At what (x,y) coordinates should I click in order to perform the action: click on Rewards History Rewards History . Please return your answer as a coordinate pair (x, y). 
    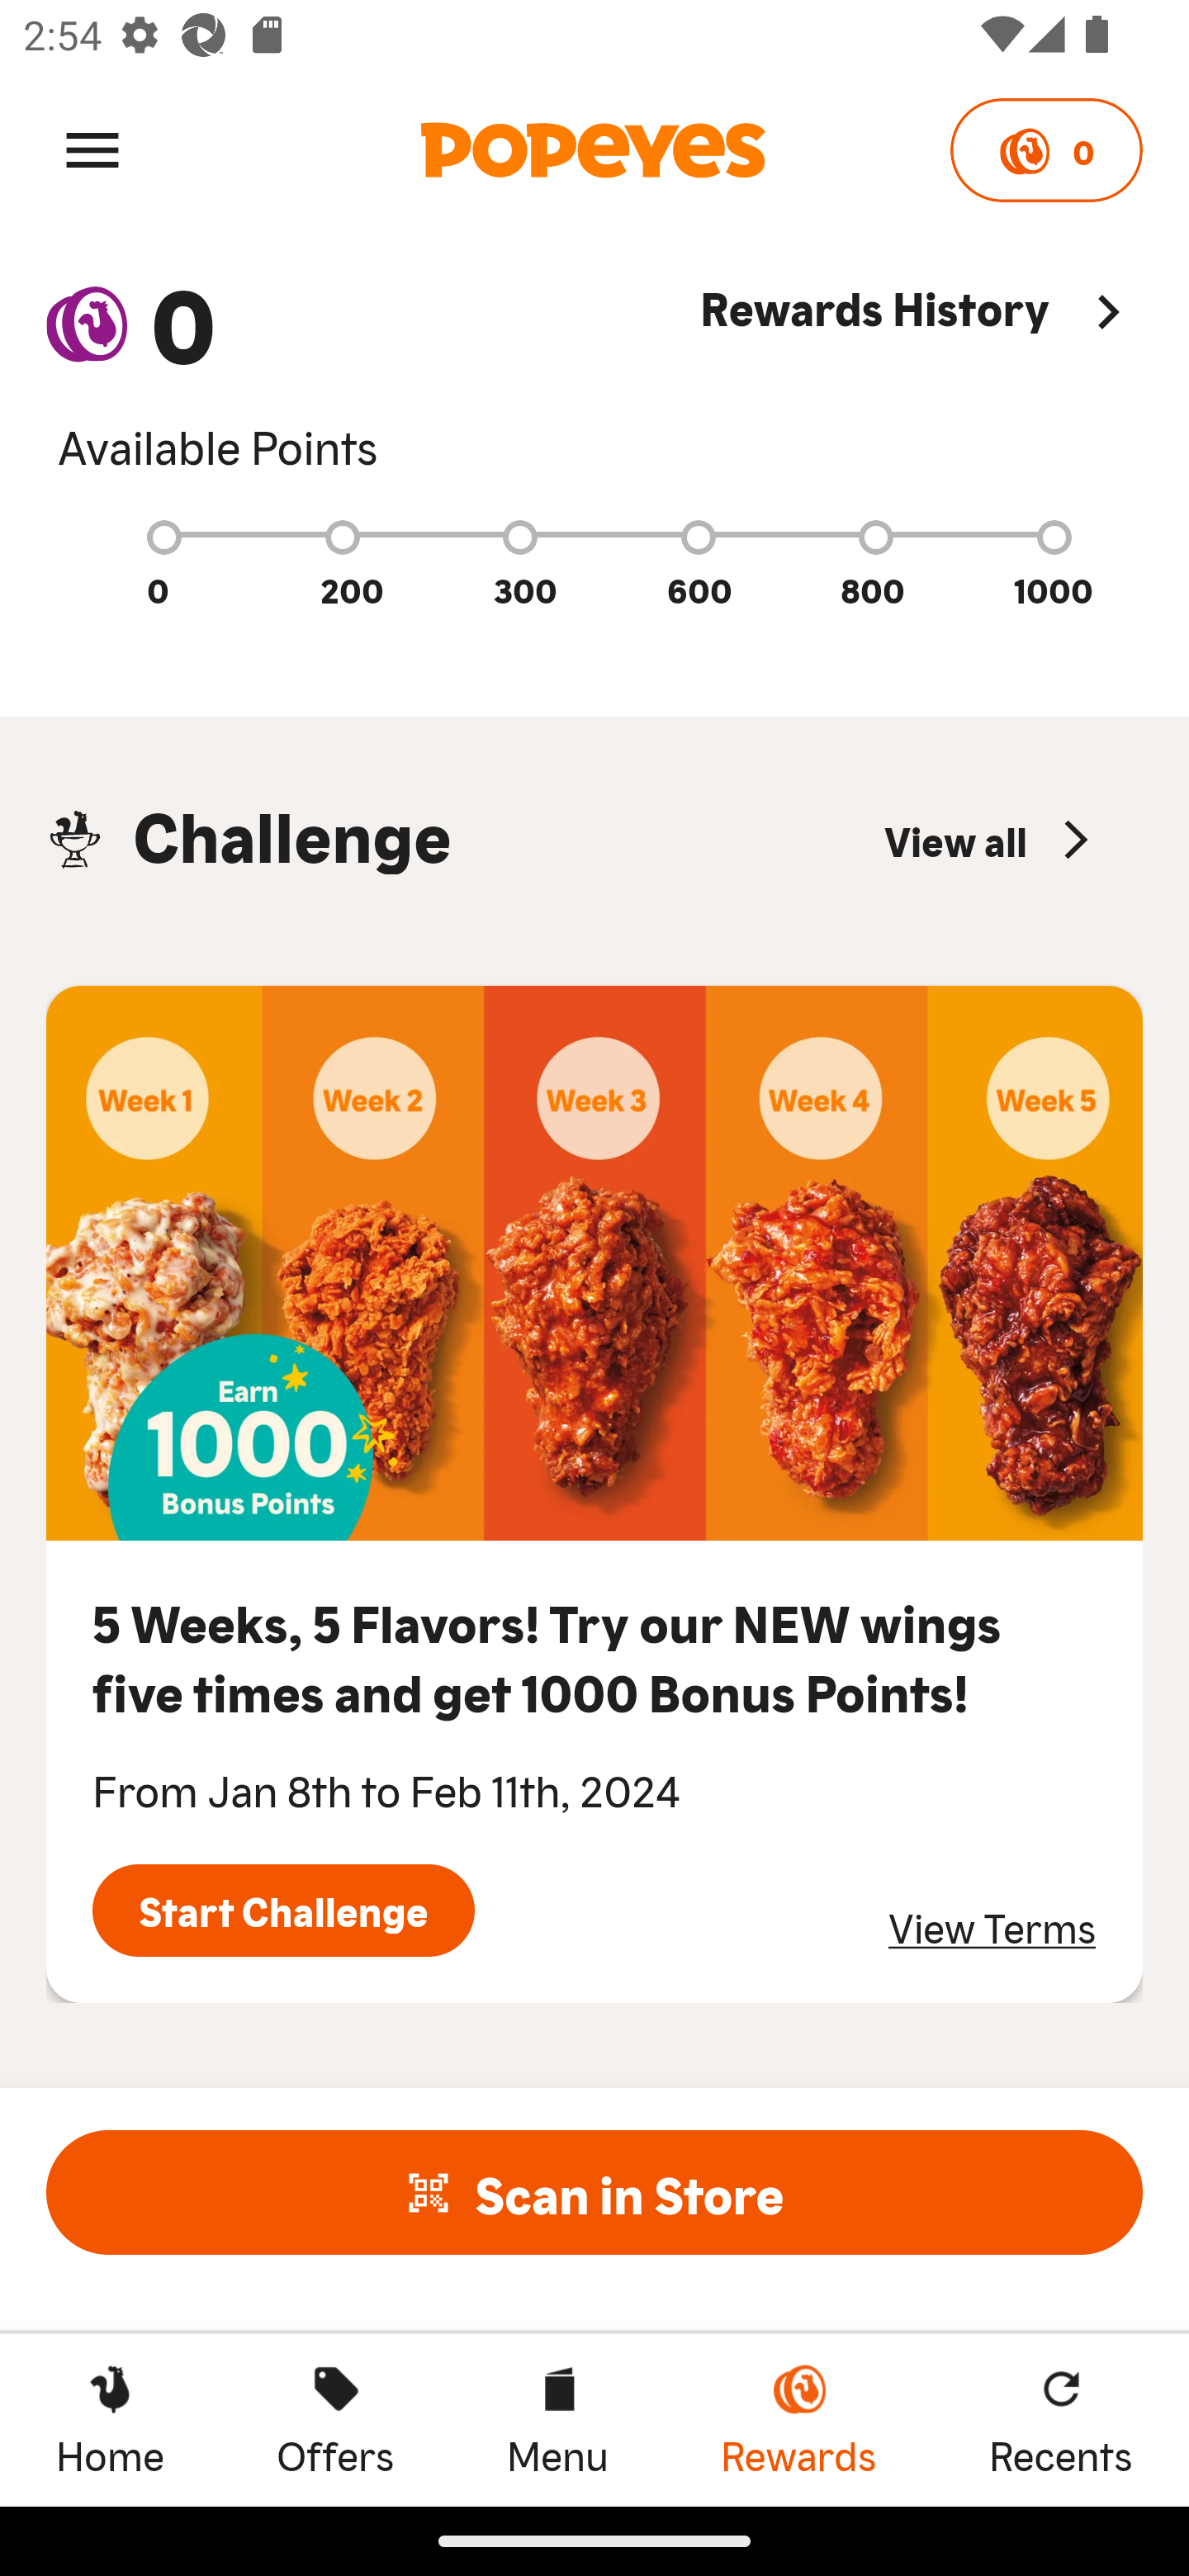
    Looking at the image, I should click on (921, 376).